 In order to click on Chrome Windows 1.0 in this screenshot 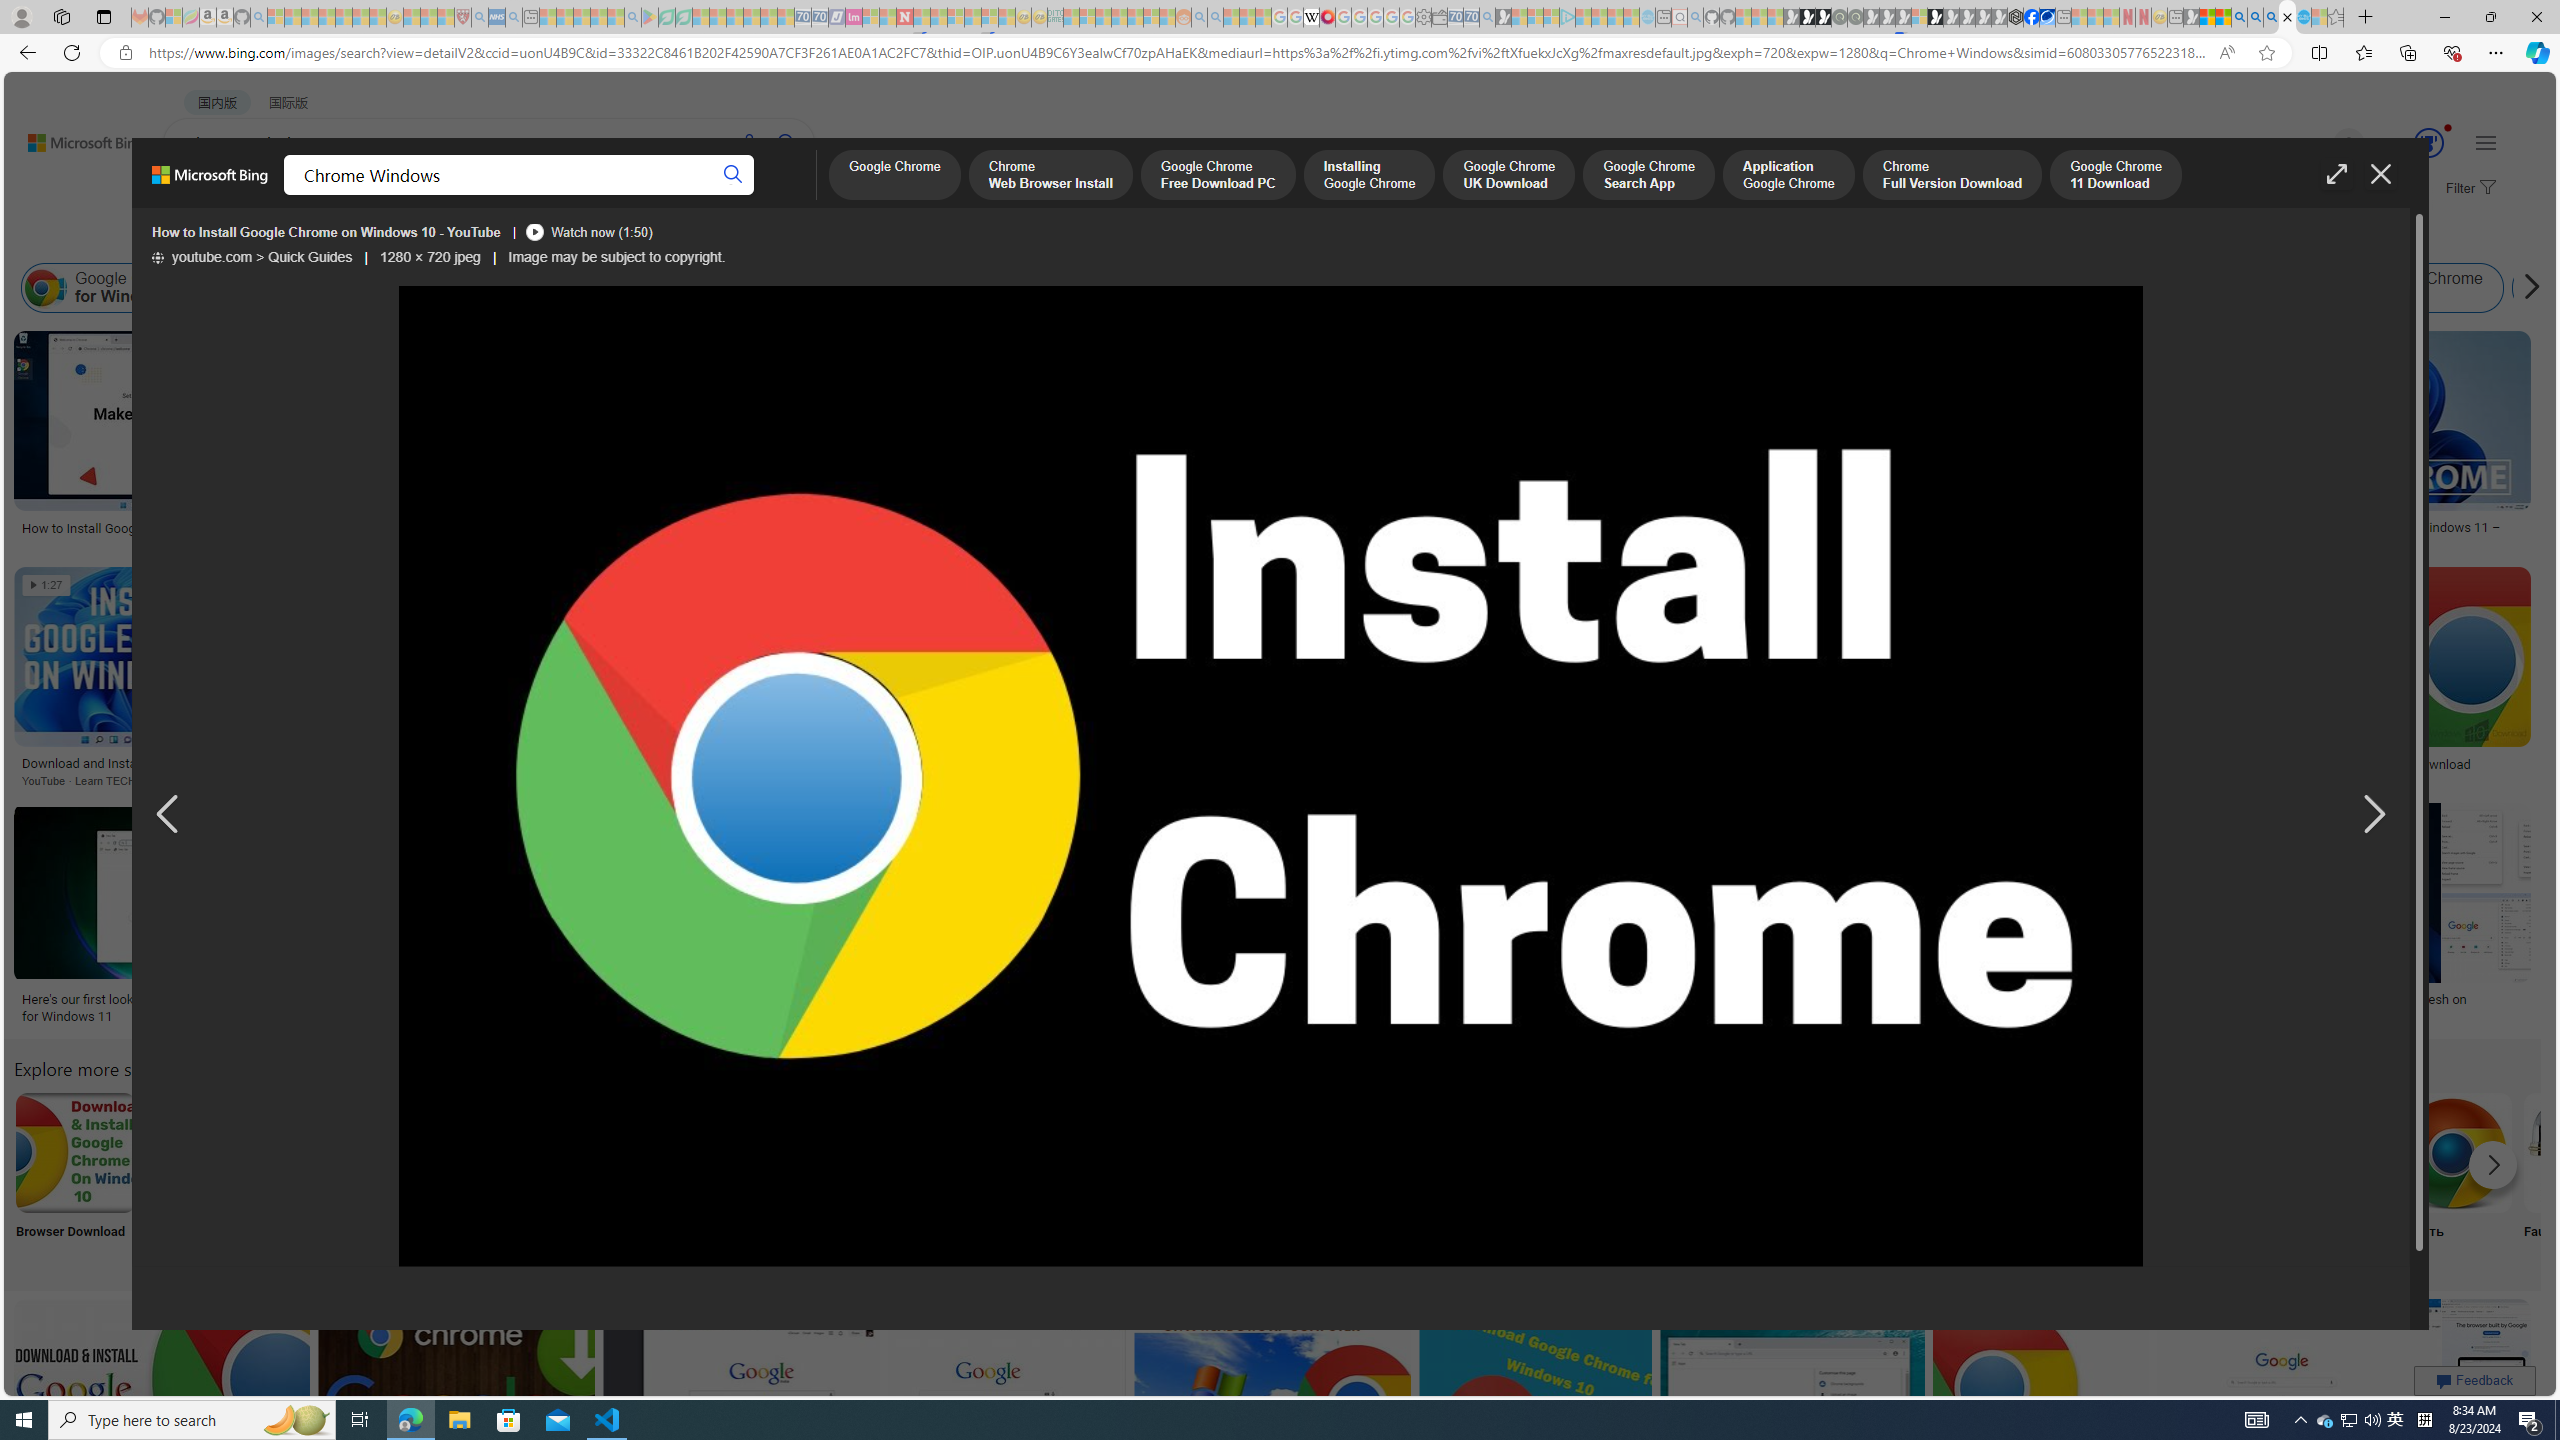, I will do `click(641, 288)`.